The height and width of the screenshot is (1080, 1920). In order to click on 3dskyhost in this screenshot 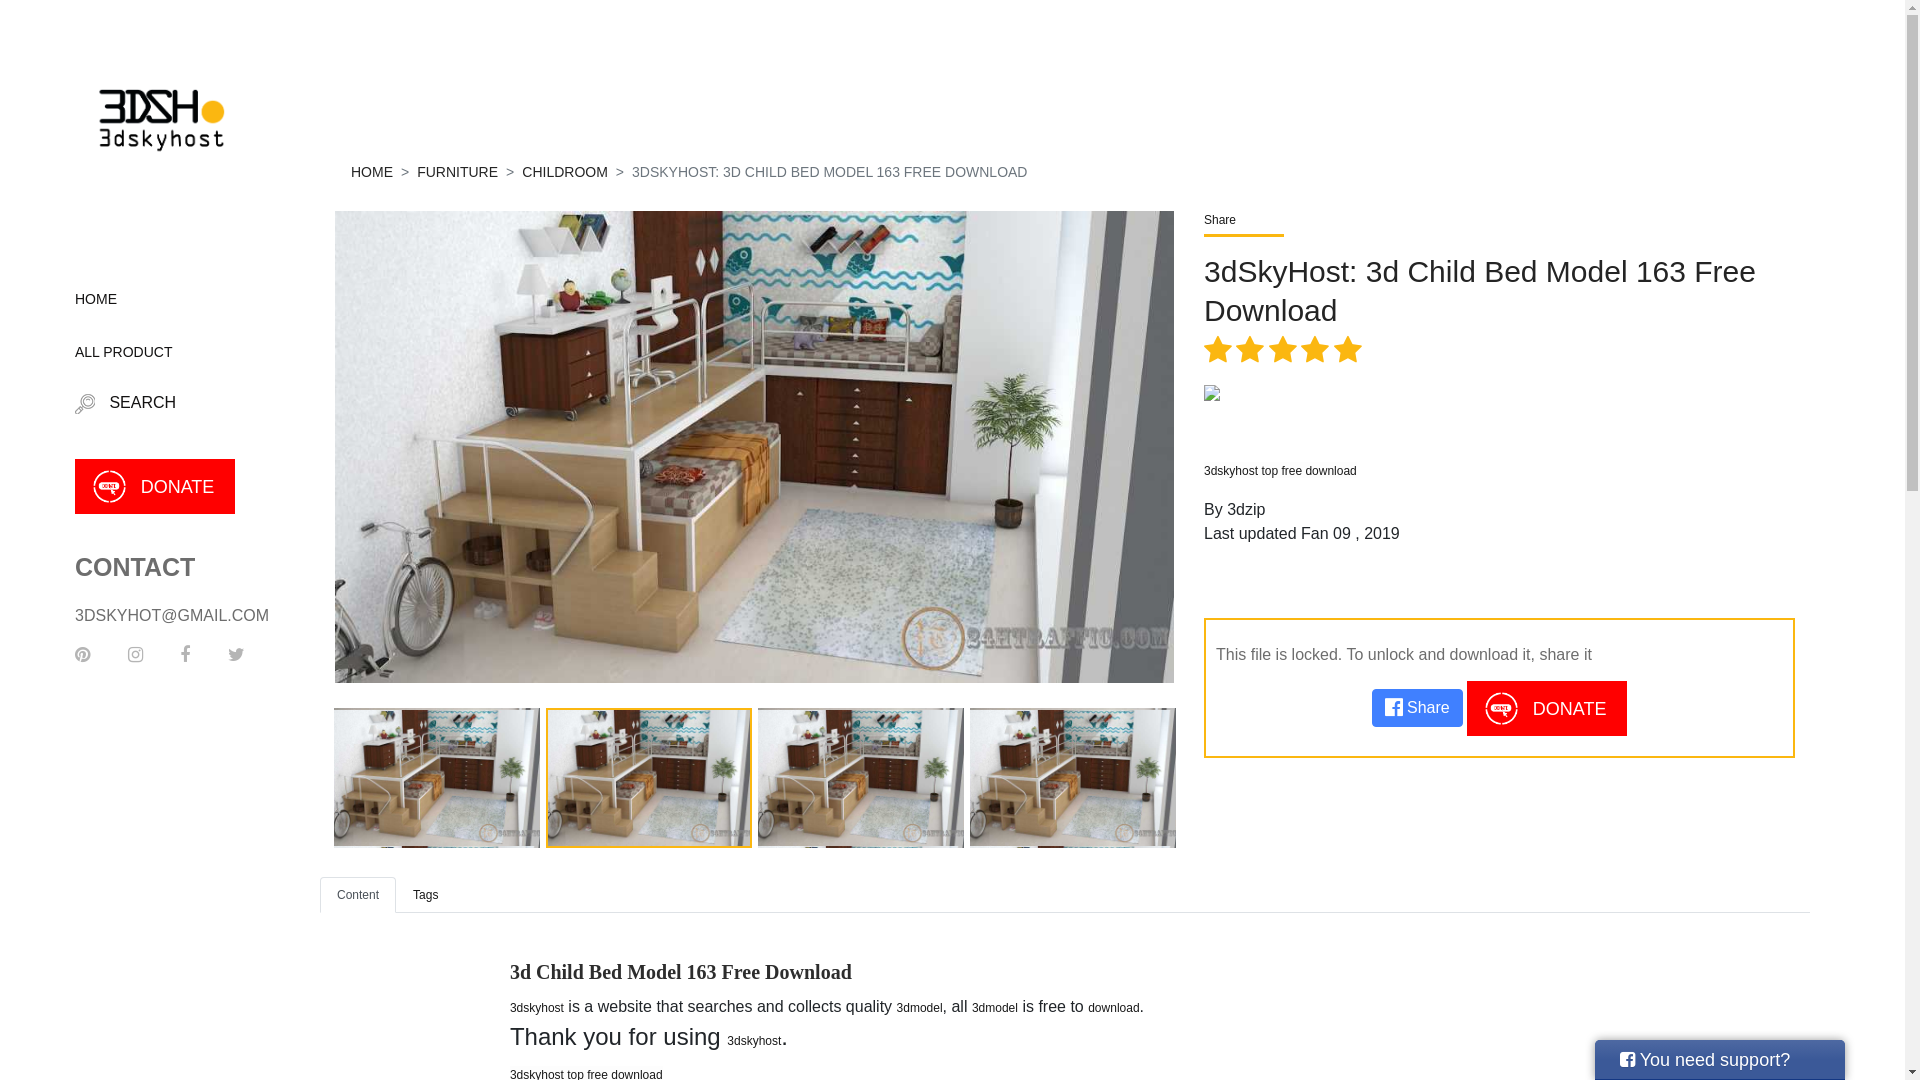, I will do `click(754, 1041)`.